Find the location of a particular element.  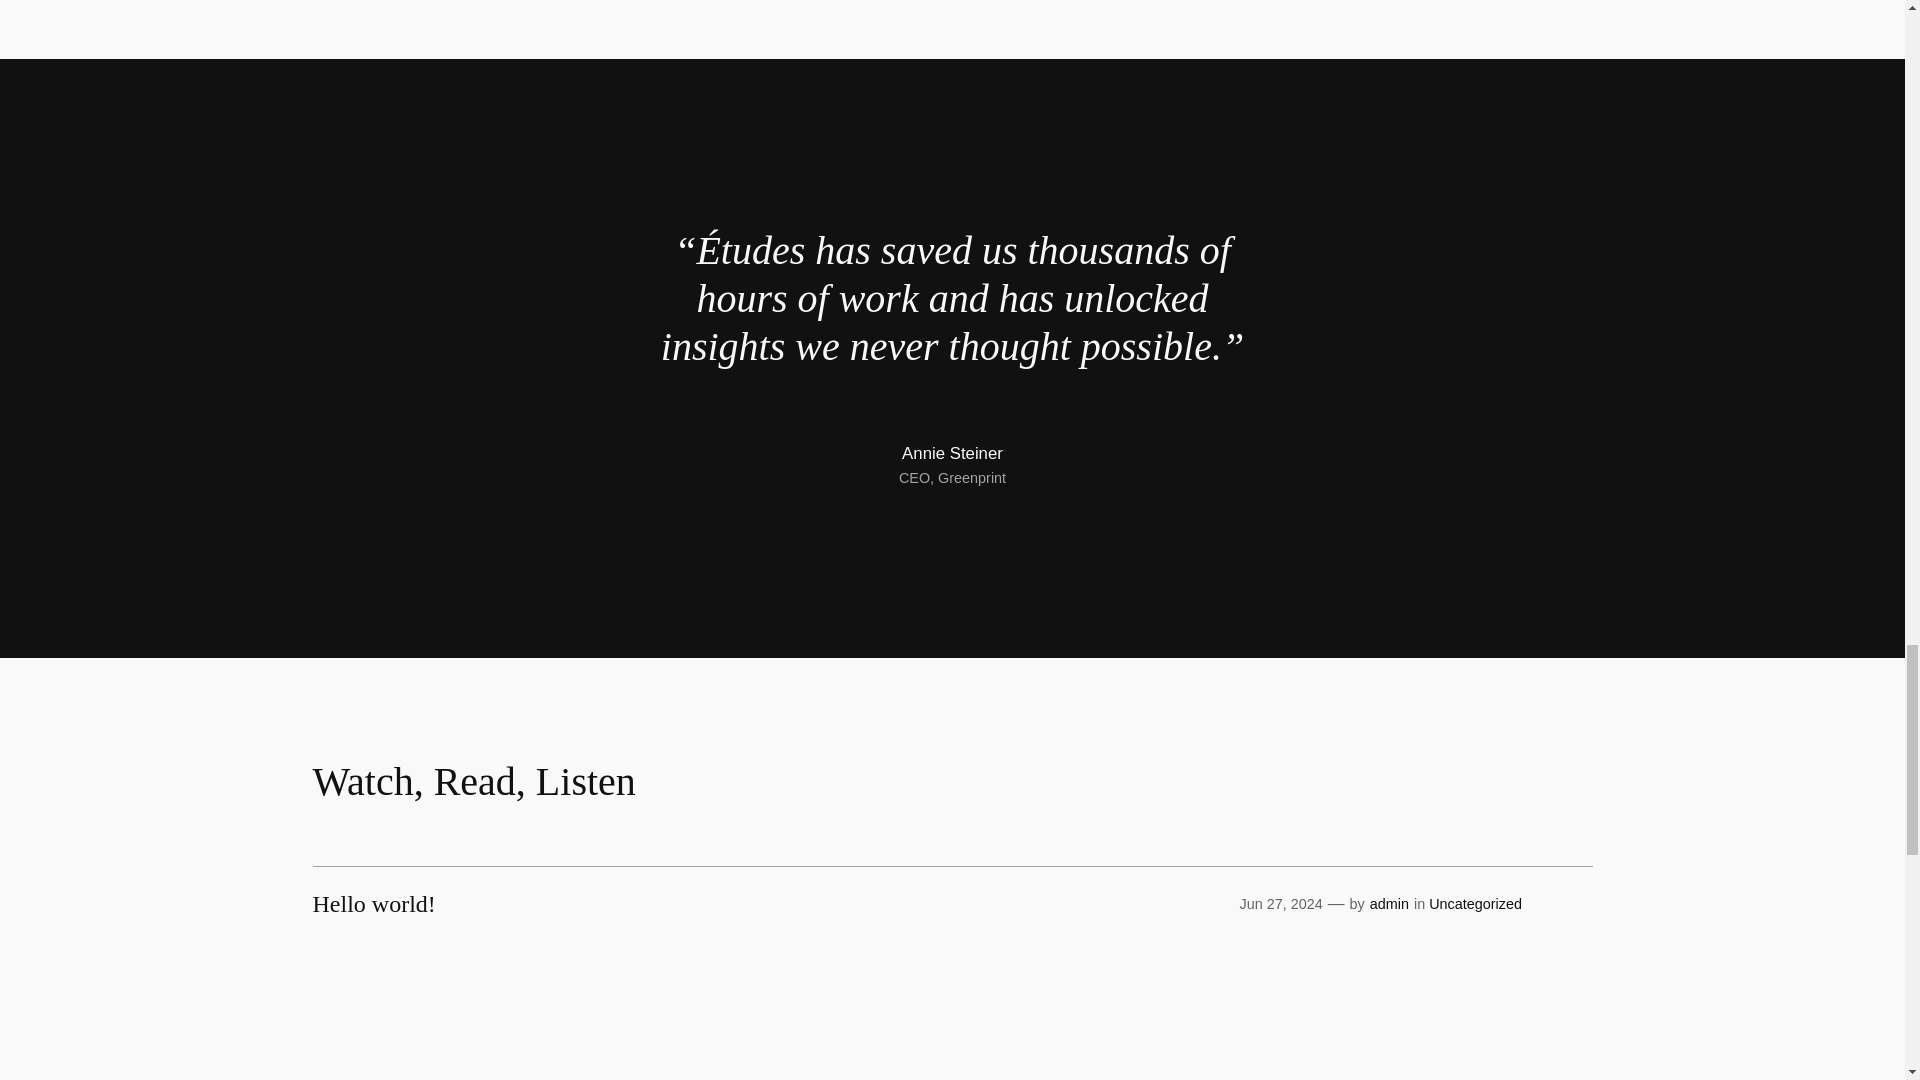

Jun 27, 2024 is located at coordinates (1280, 904).